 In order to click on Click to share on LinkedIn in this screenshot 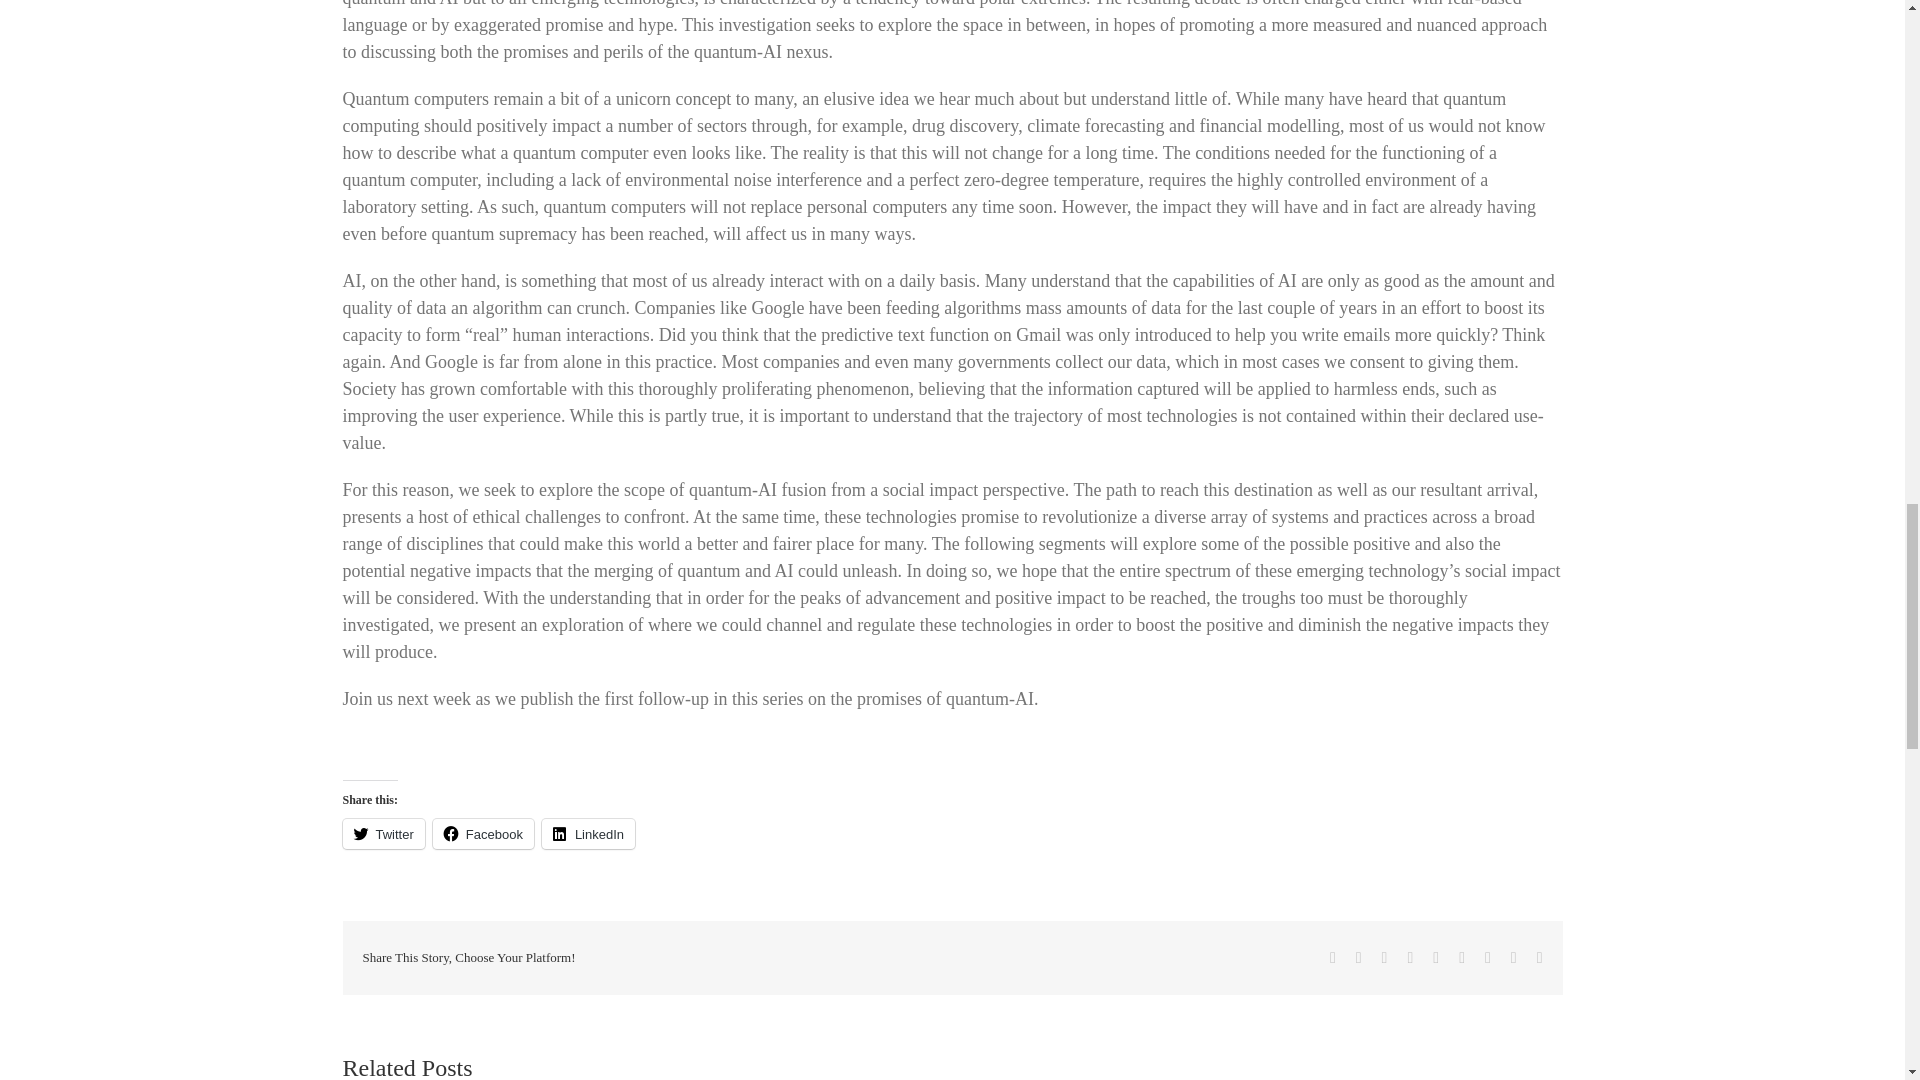, I will do `click(588, 833)`.